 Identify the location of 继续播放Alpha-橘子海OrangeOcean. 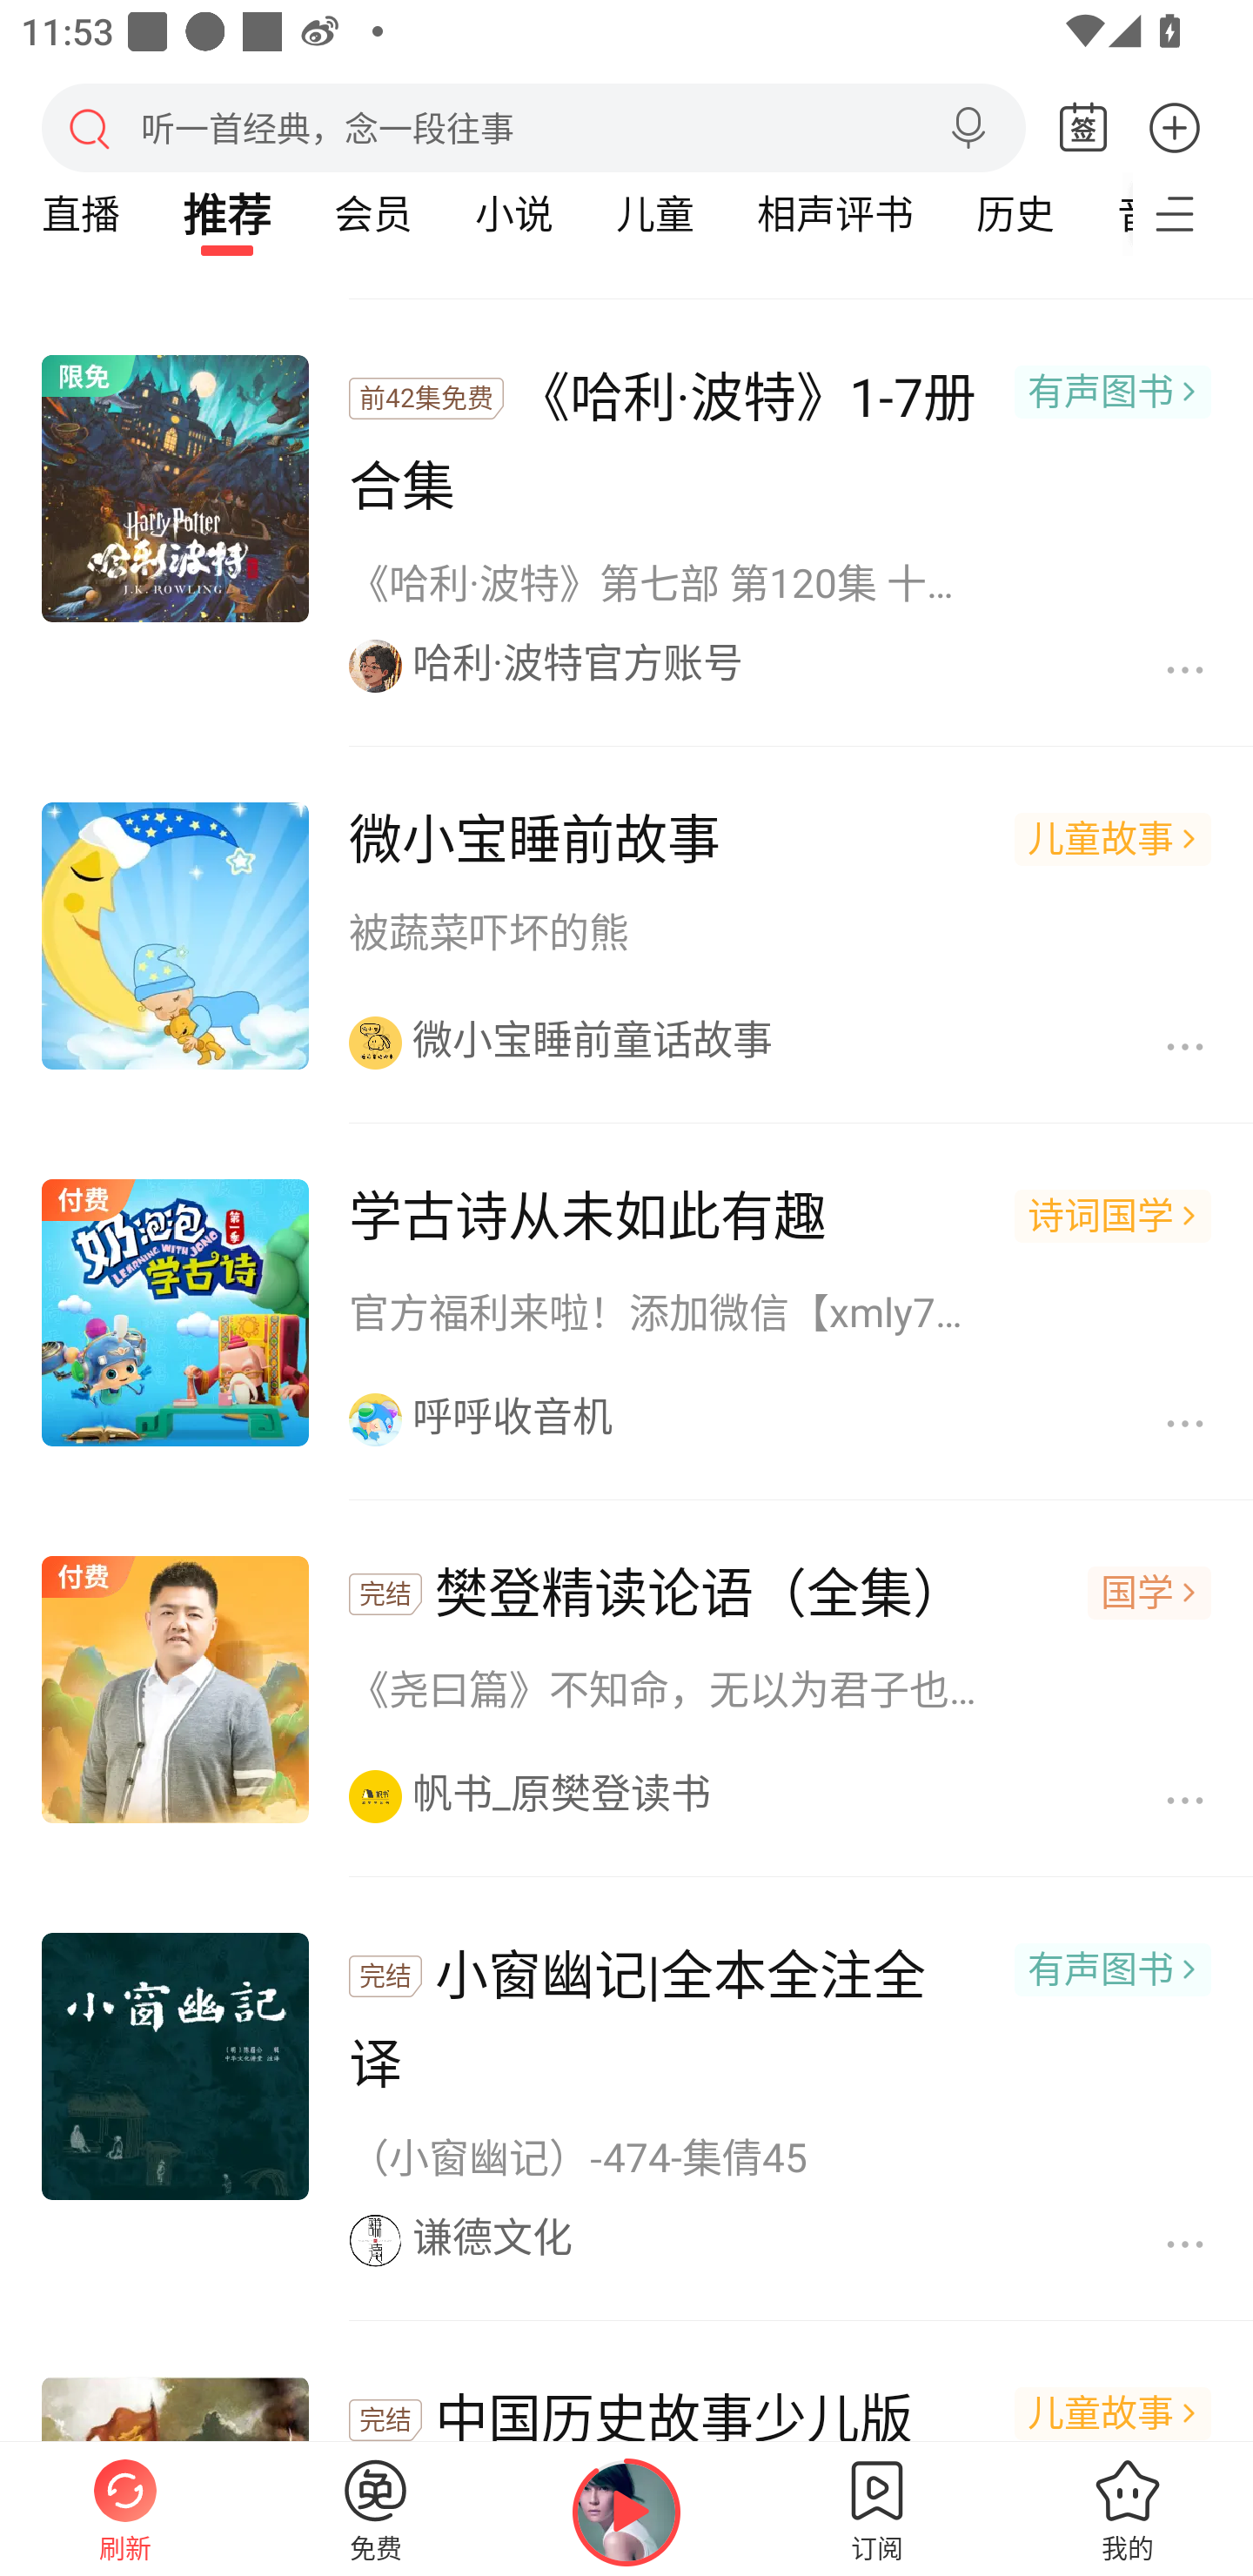
(626, 2512).